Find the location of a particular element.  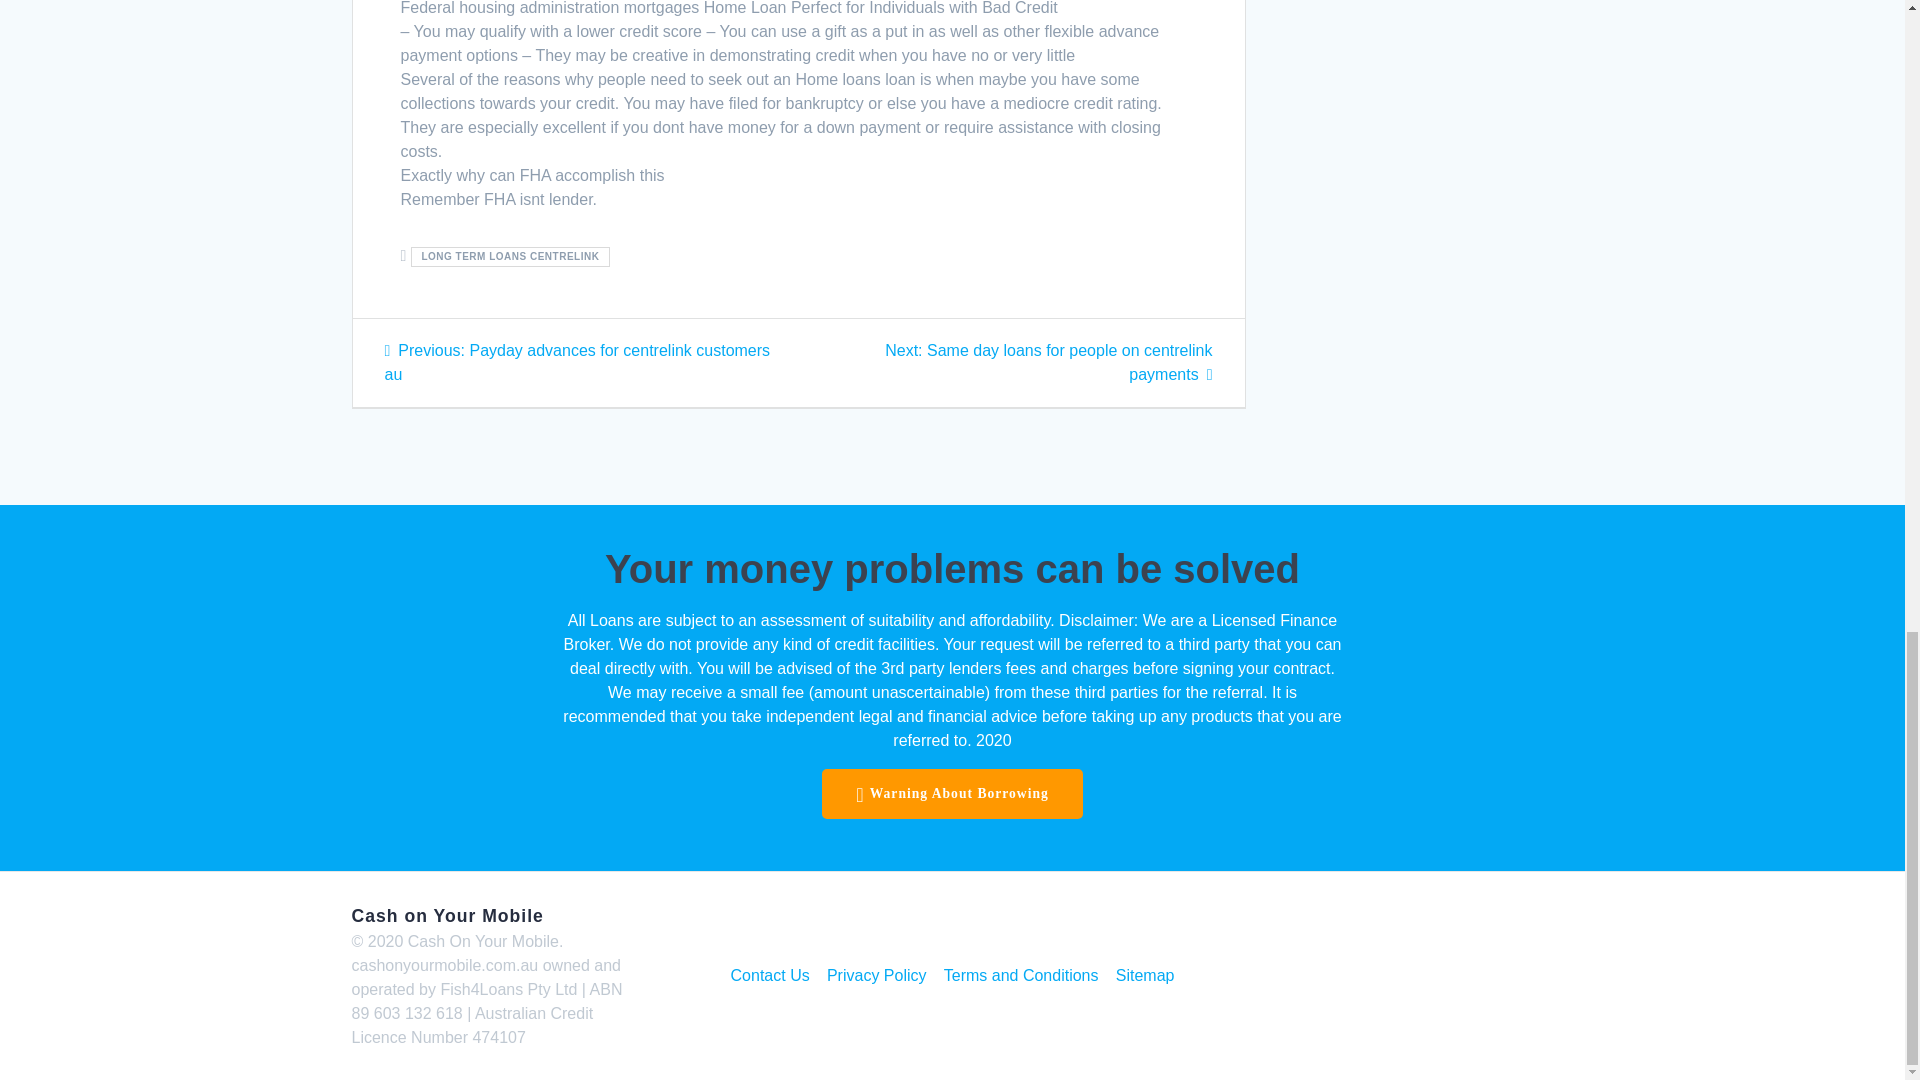

Warning About Borrowing is located at coordinates (952, 793).